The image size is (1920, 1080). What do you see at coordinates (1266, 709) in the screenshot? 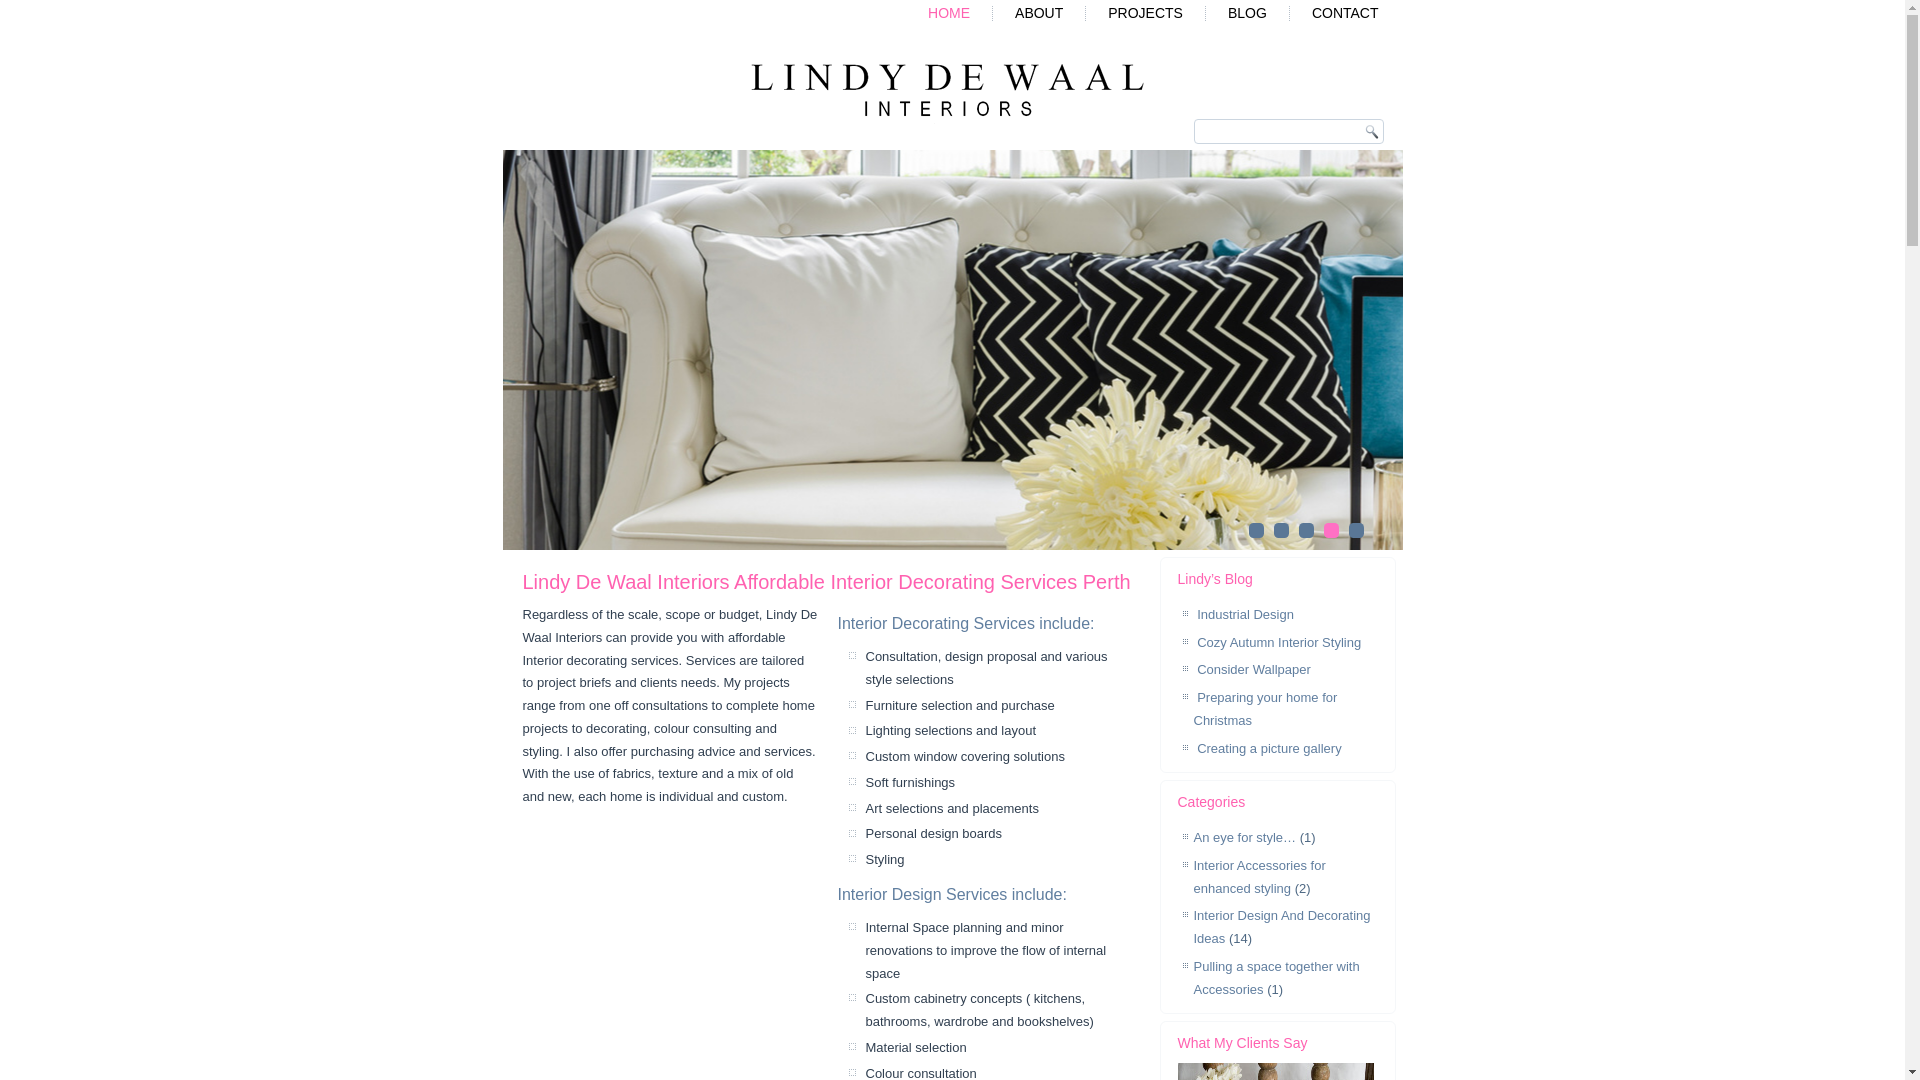
I see `Preparing your home for Christmas` at bounding box center [1266, 709].